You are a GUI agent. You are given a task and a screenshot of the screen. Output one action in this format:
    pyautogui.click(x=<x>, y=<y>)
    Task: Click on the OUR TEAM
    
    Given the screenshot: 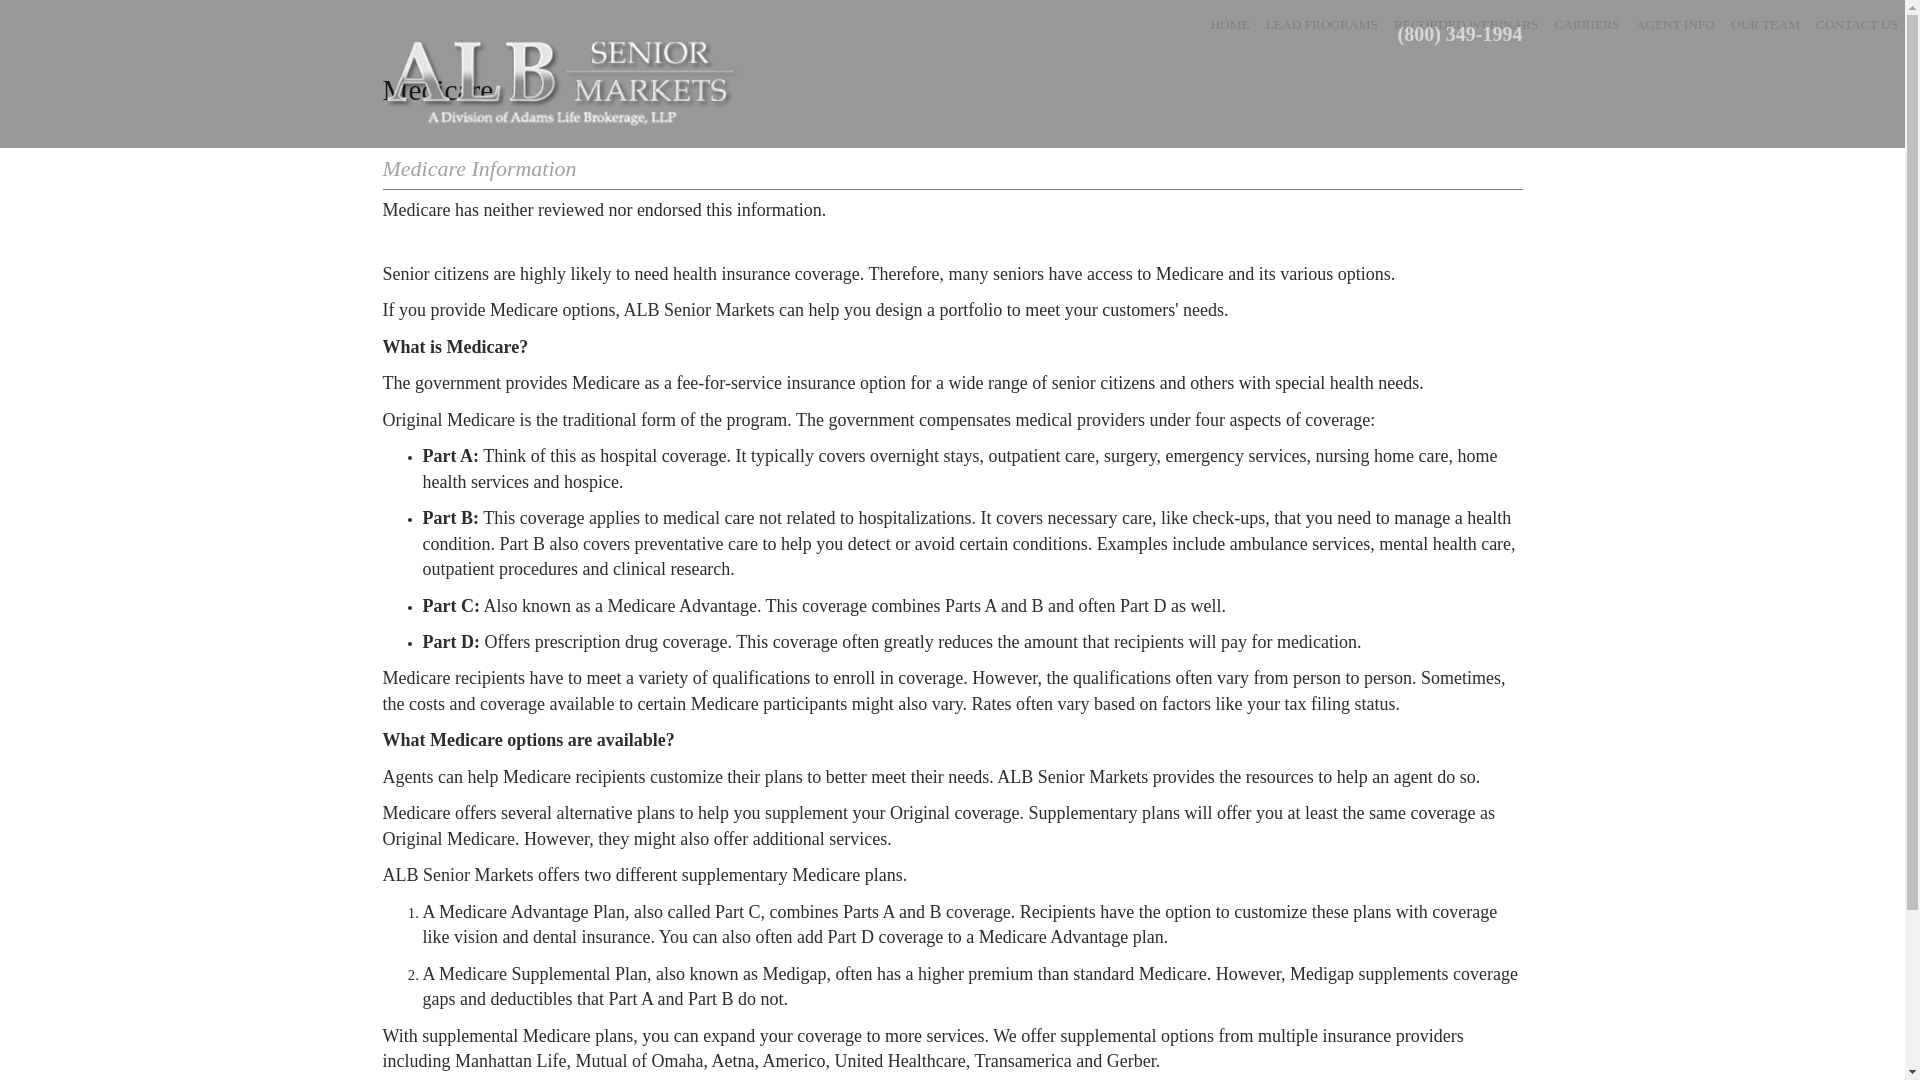 What is the action you would take?
    pyautogui.click(x=1765, y=23)
    